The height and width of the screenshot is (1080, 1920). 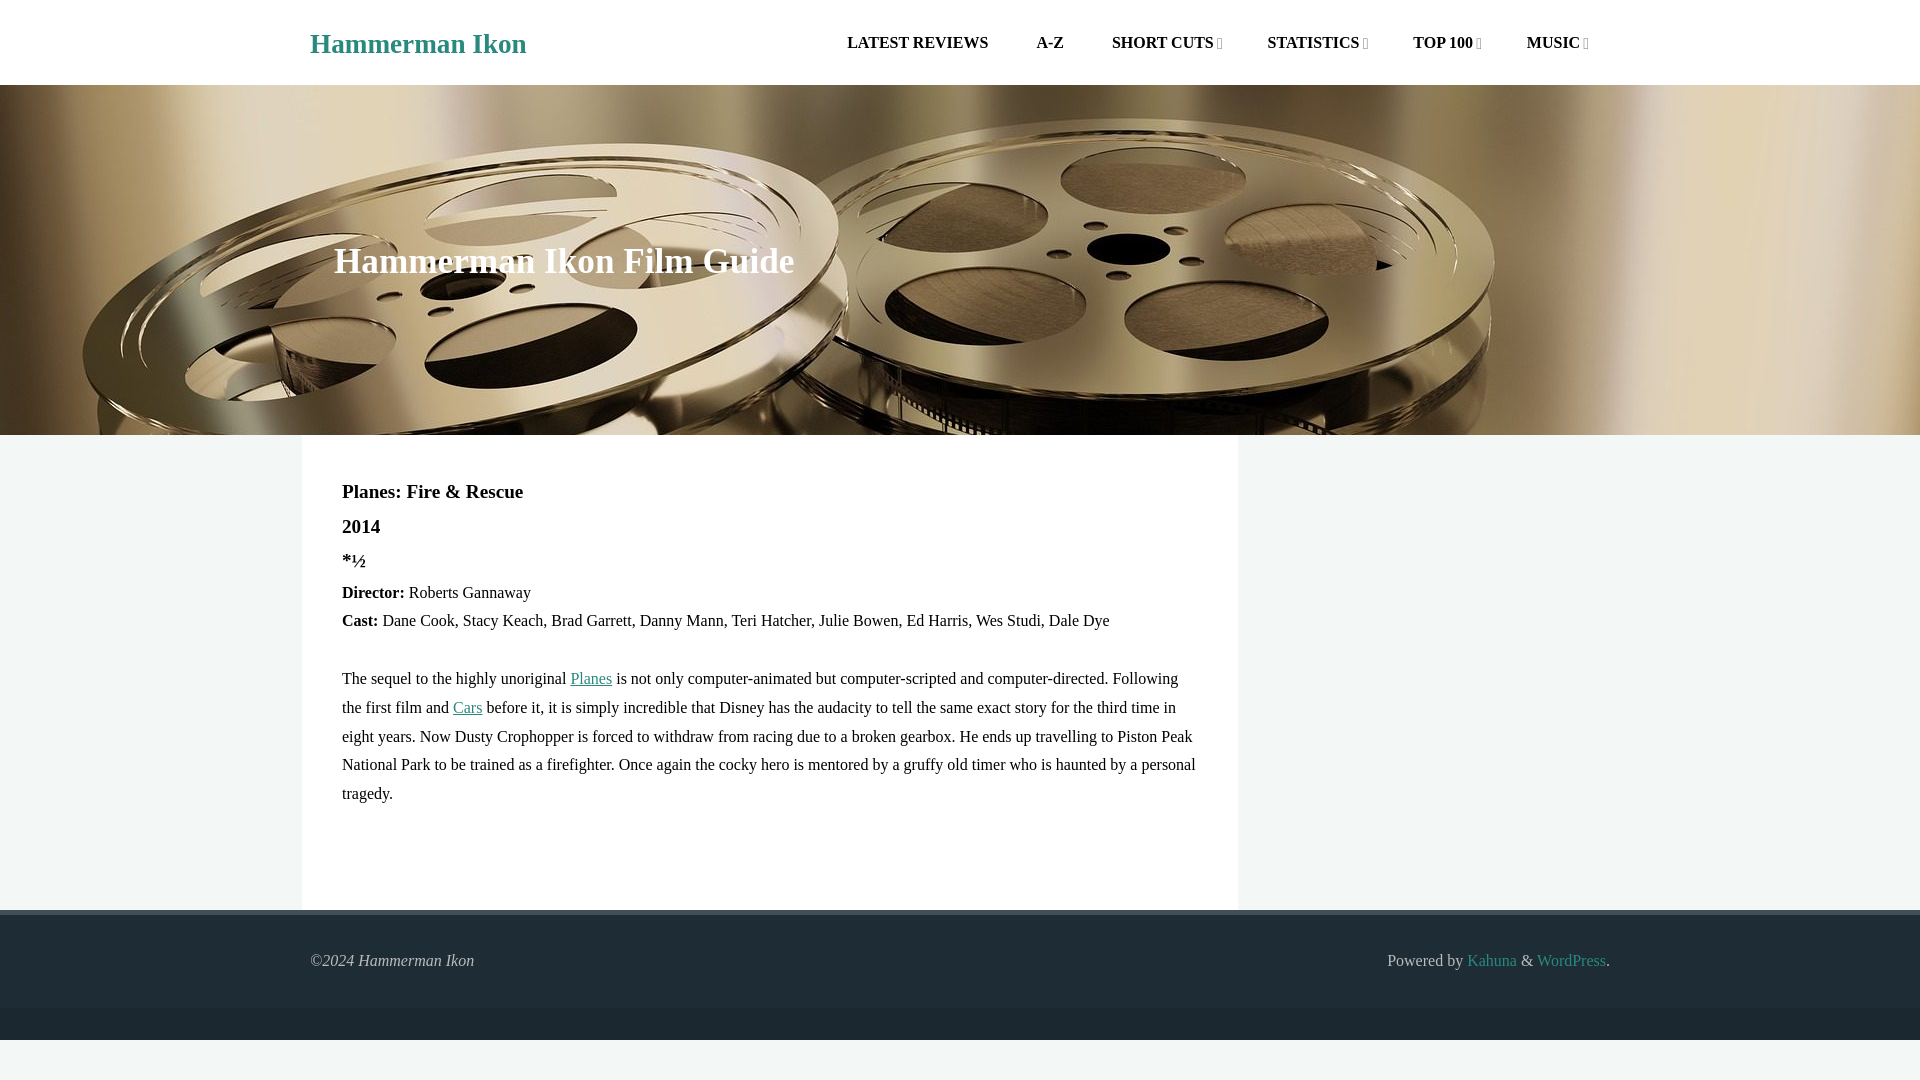 I want to click on STATISTICS, so click(x=1312, y=42).